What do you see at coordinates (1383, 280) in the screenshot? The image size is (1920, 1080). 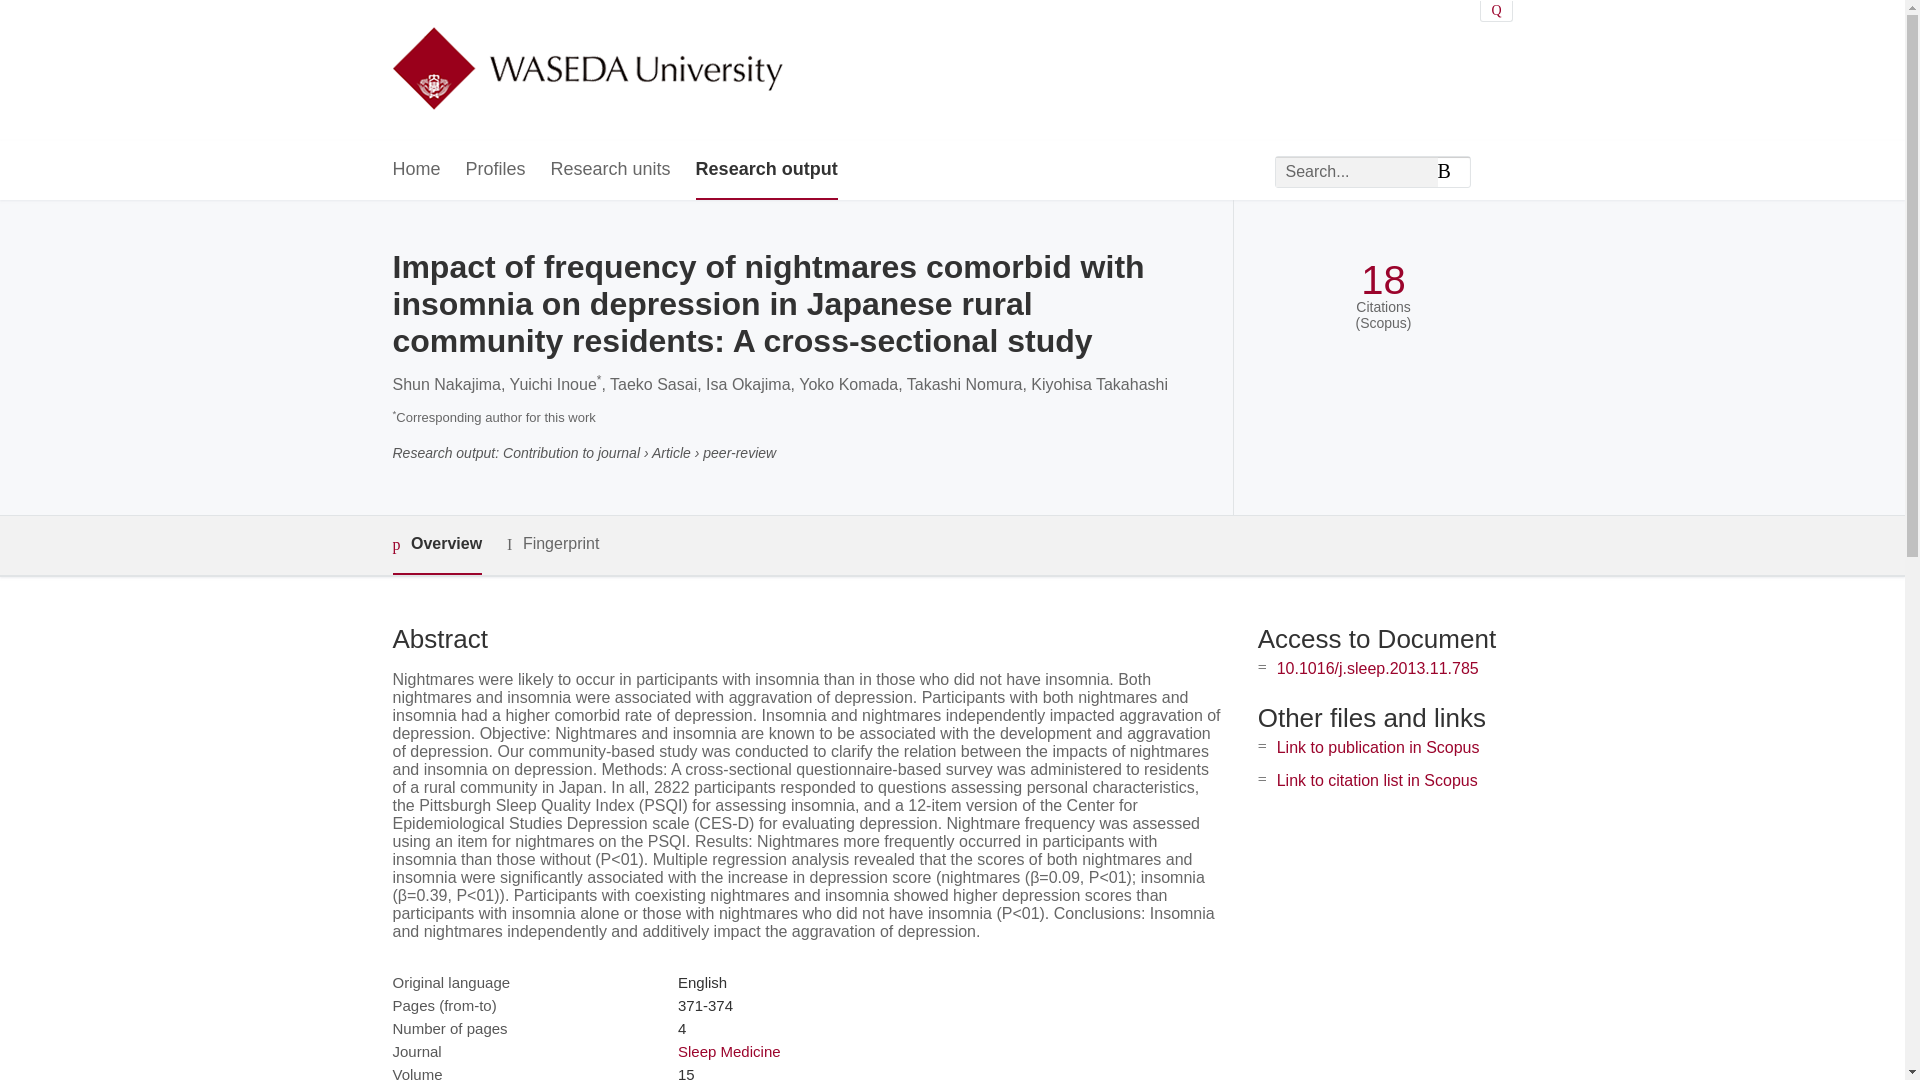 I see `18` at bounding box center [1383, 280].